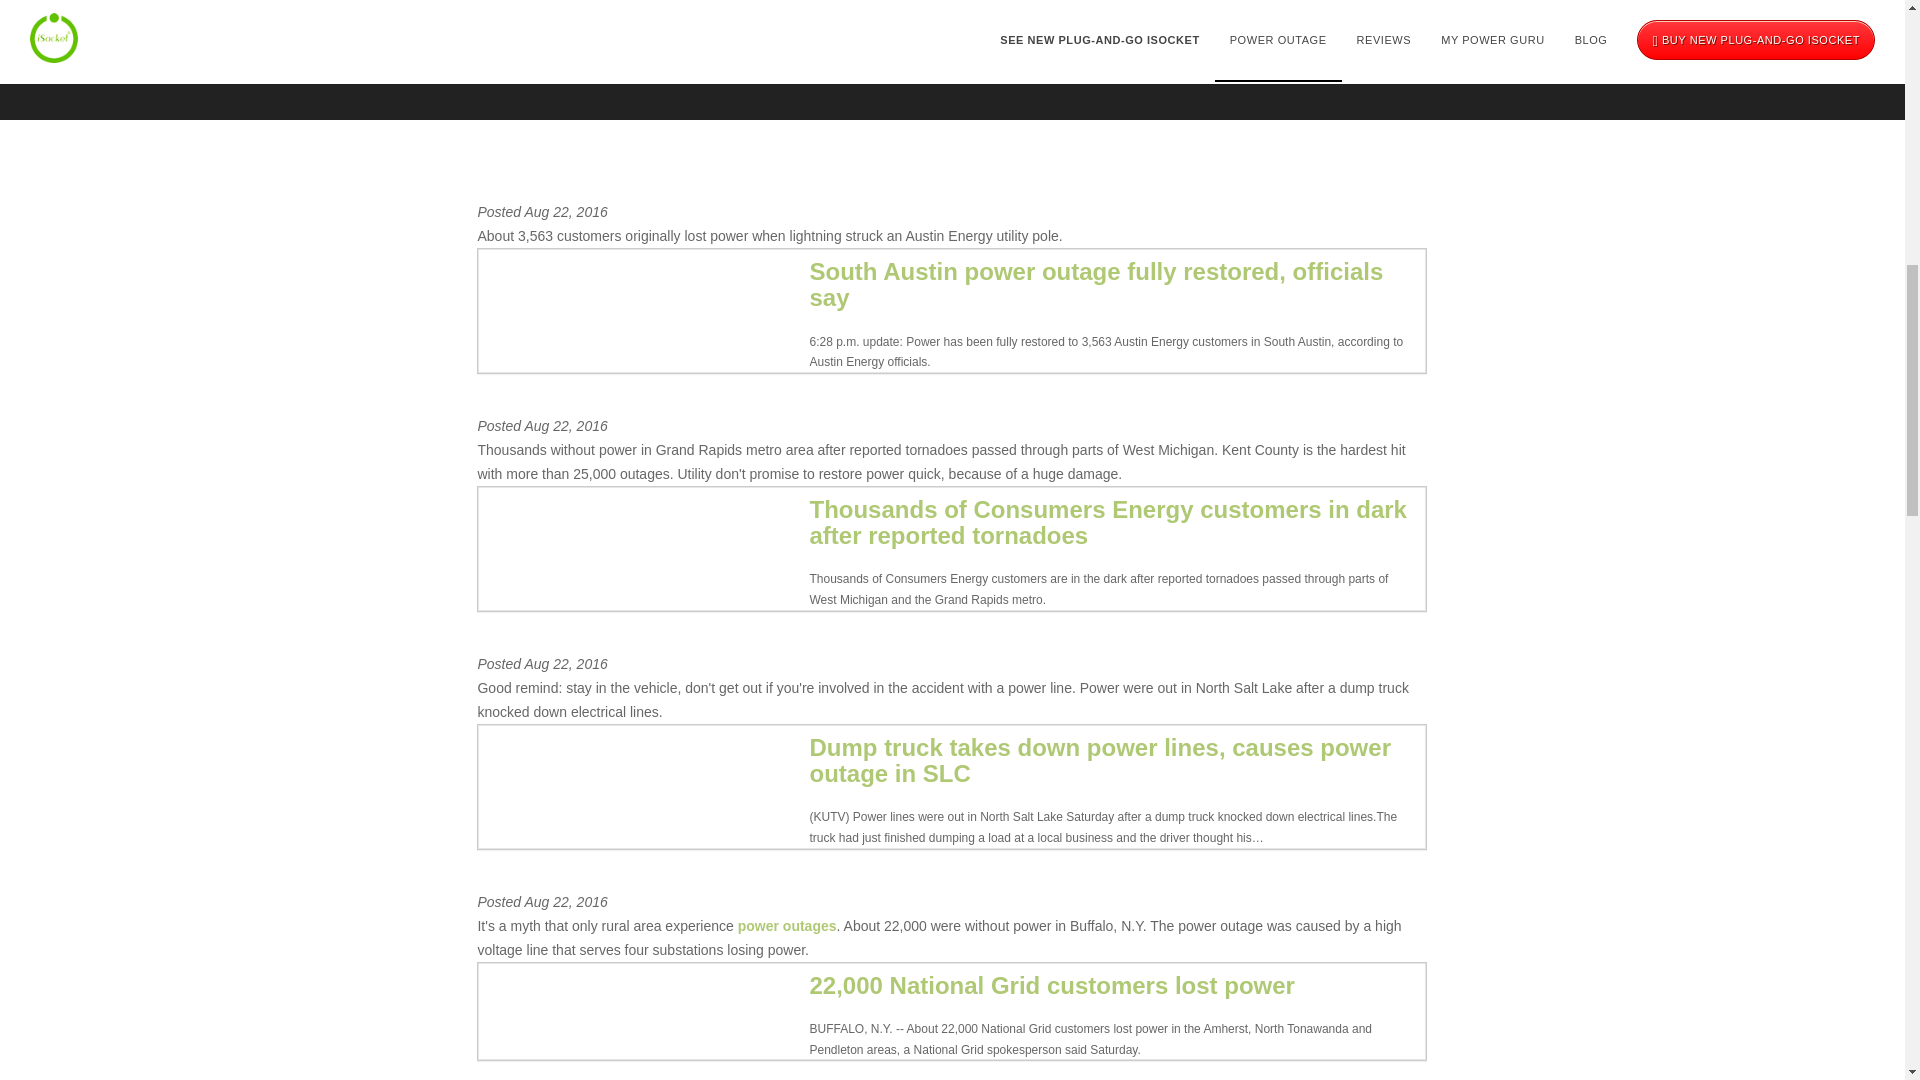 The width and height of the screenshot is (1920, 1080). What do you see at coordinates (787, 926) in the screenshot?
I see `power outages` at bounding box center [787, 926].